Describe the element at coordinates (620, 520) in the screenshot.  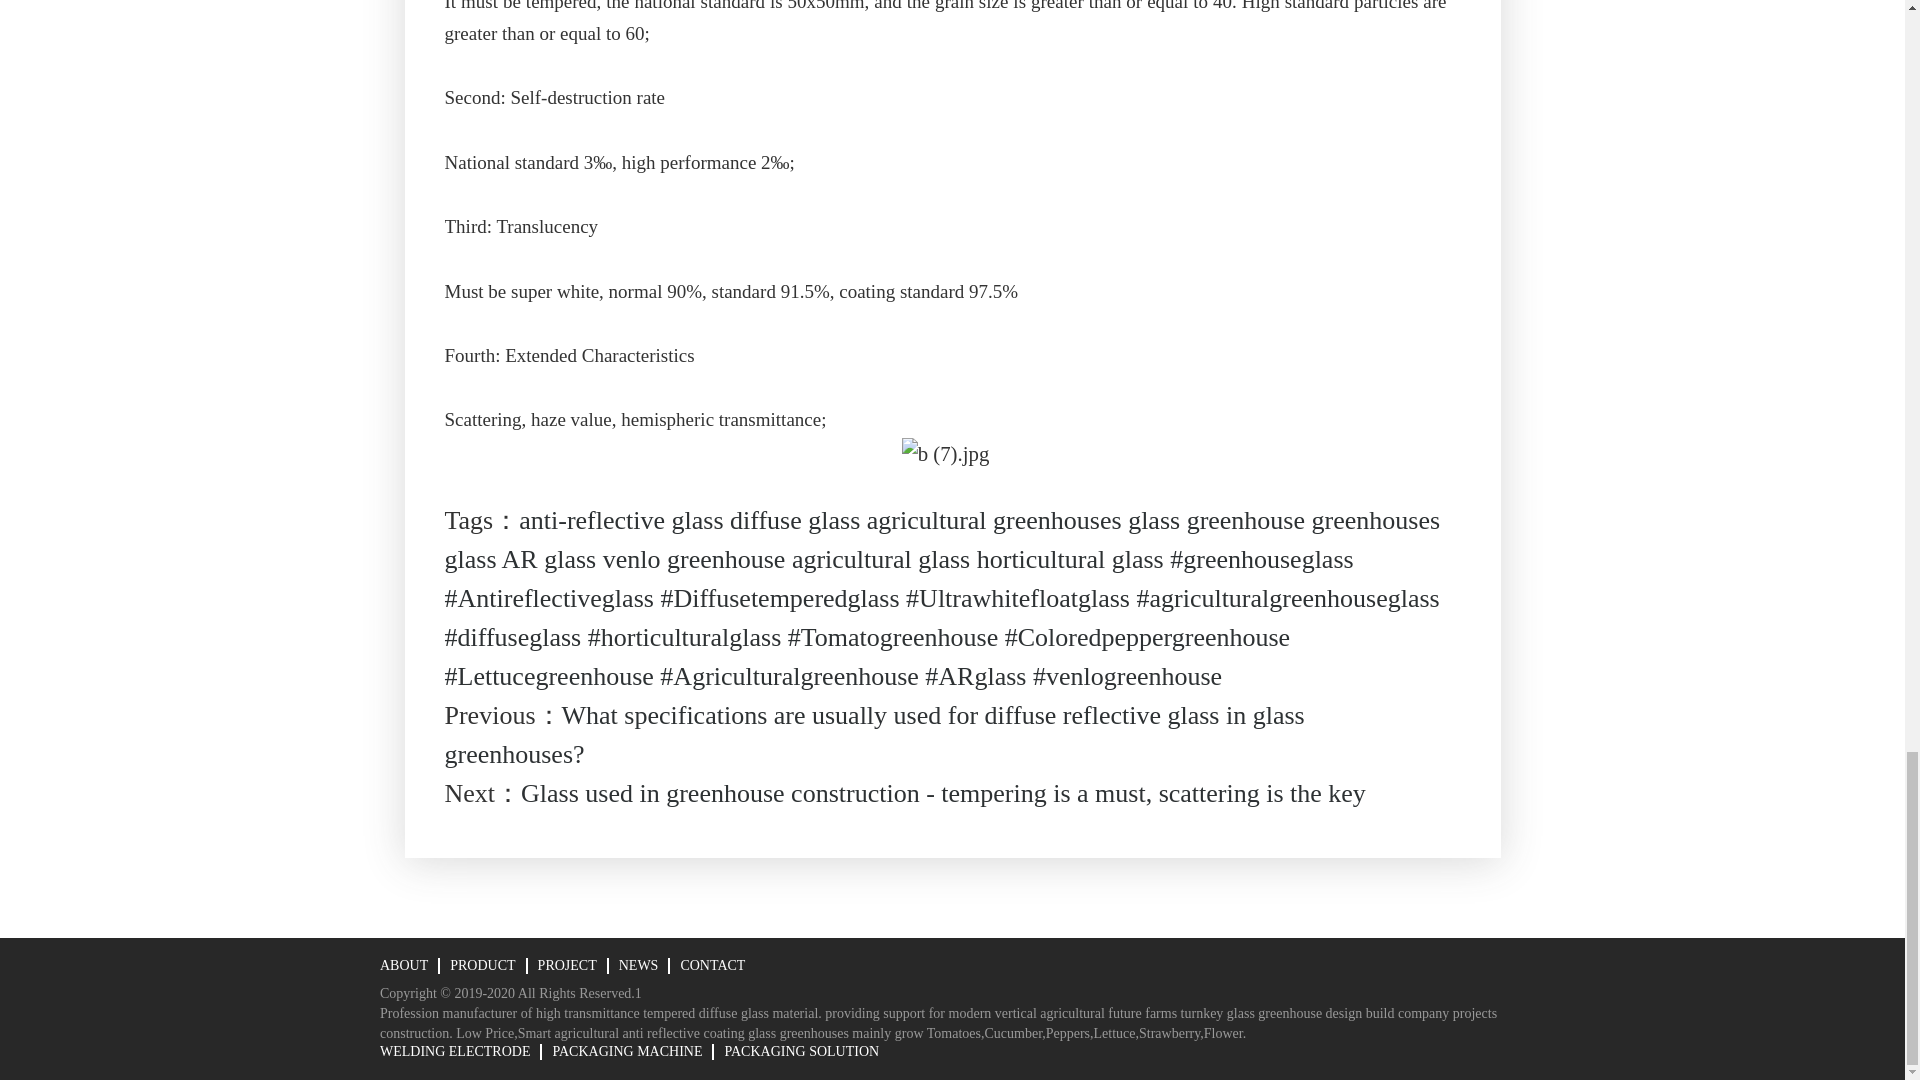
I see `anti-reflective glass` at that location.